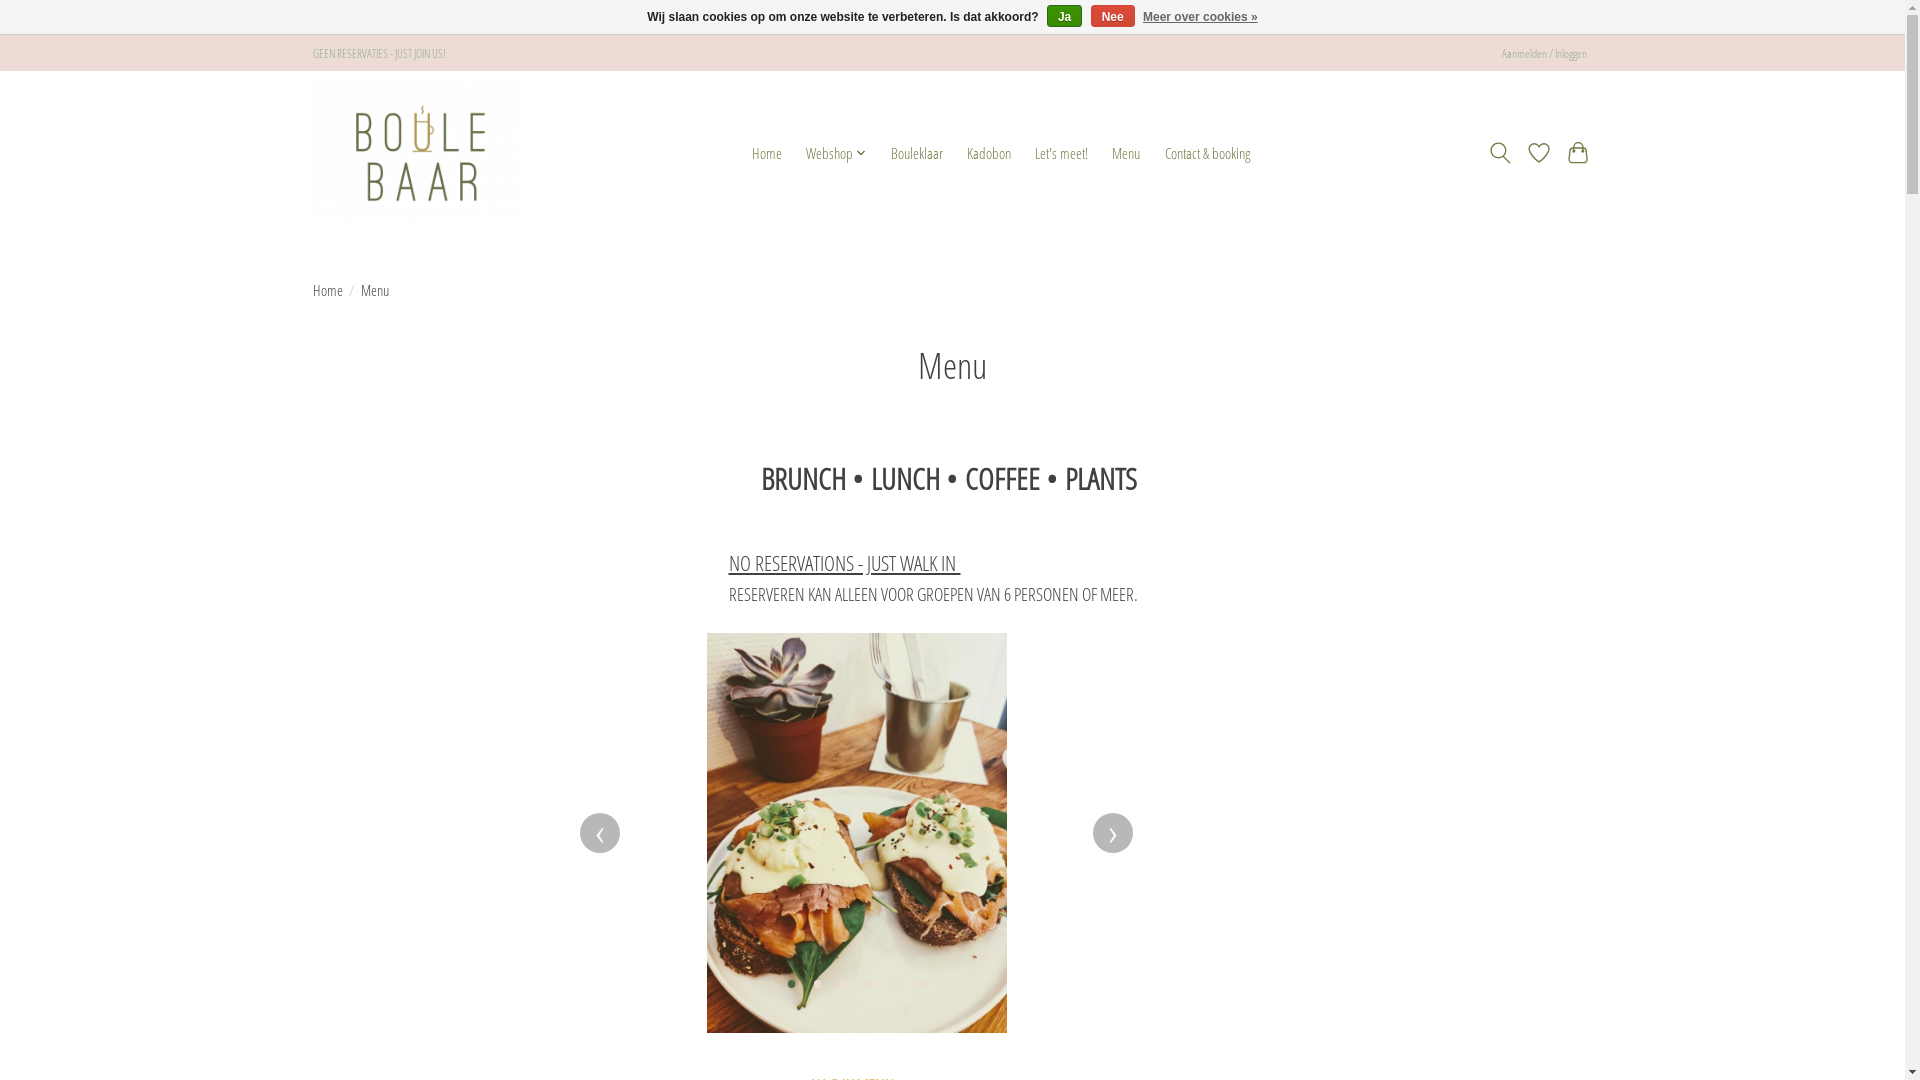  What do you see at coordinates (1113, 16) in the screenshot?
I see `Nee` at bounding box center [1113, 16].